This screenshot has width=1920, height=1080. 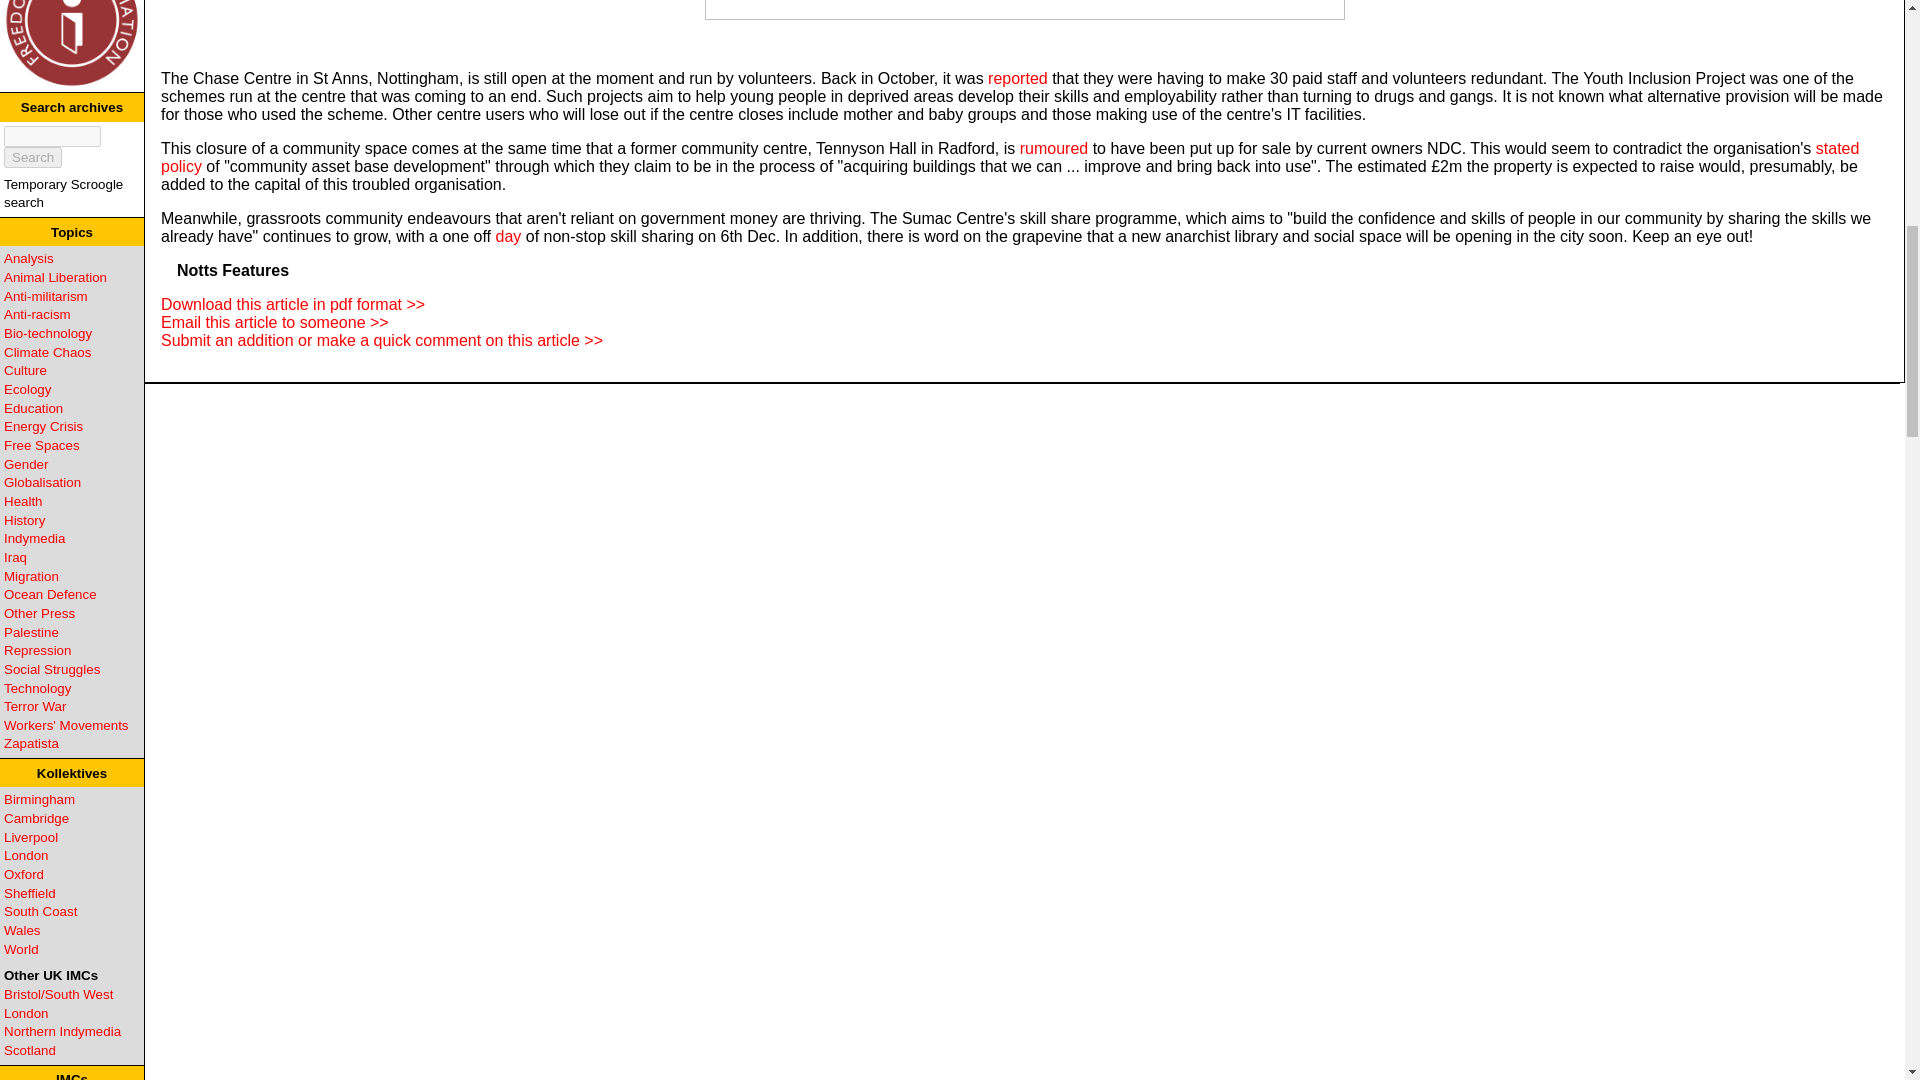 I want to click on Topics, so click(x=72, y=232).